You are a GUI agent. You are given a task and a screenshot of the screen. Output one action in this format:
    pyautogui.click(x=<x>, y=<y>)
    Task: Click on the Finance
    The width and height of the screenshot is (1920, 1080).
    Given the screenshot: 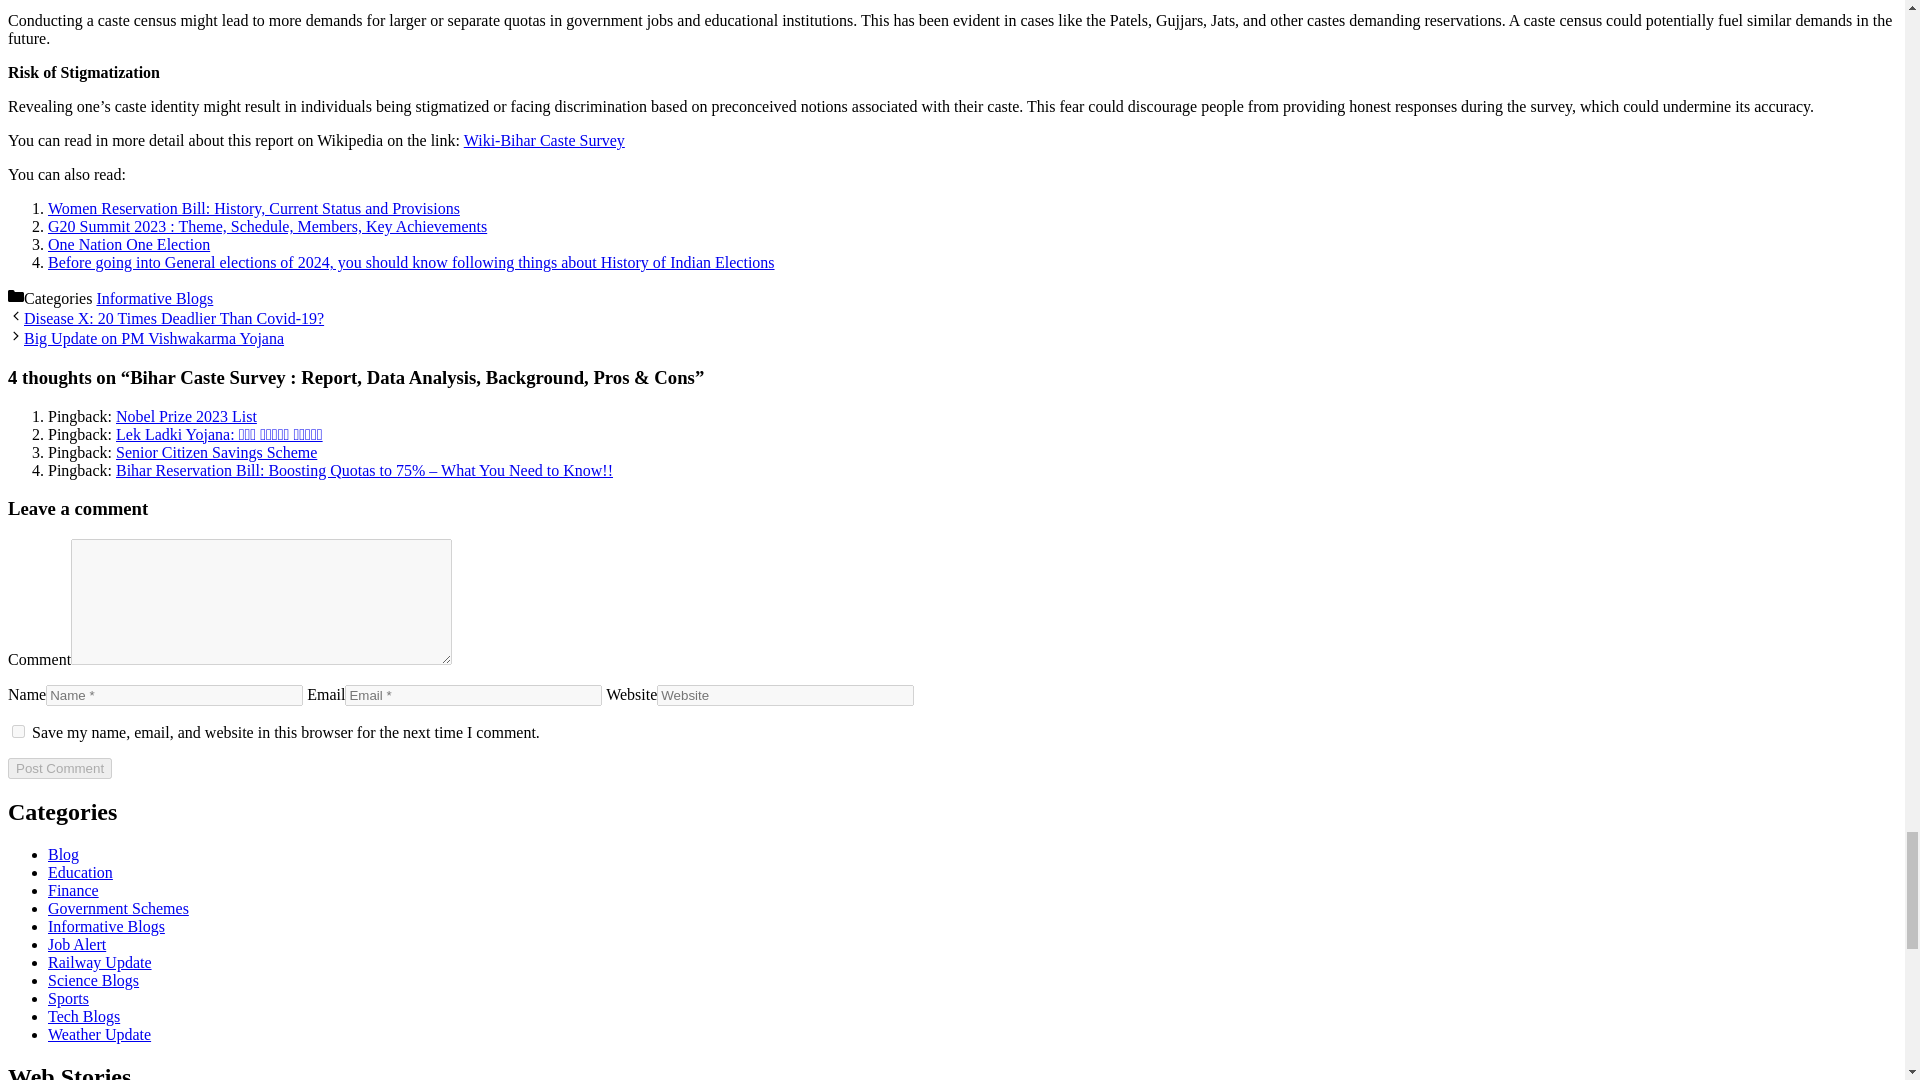 What is the action you would take?
    pyautogui.click(x=74, y=890)
    